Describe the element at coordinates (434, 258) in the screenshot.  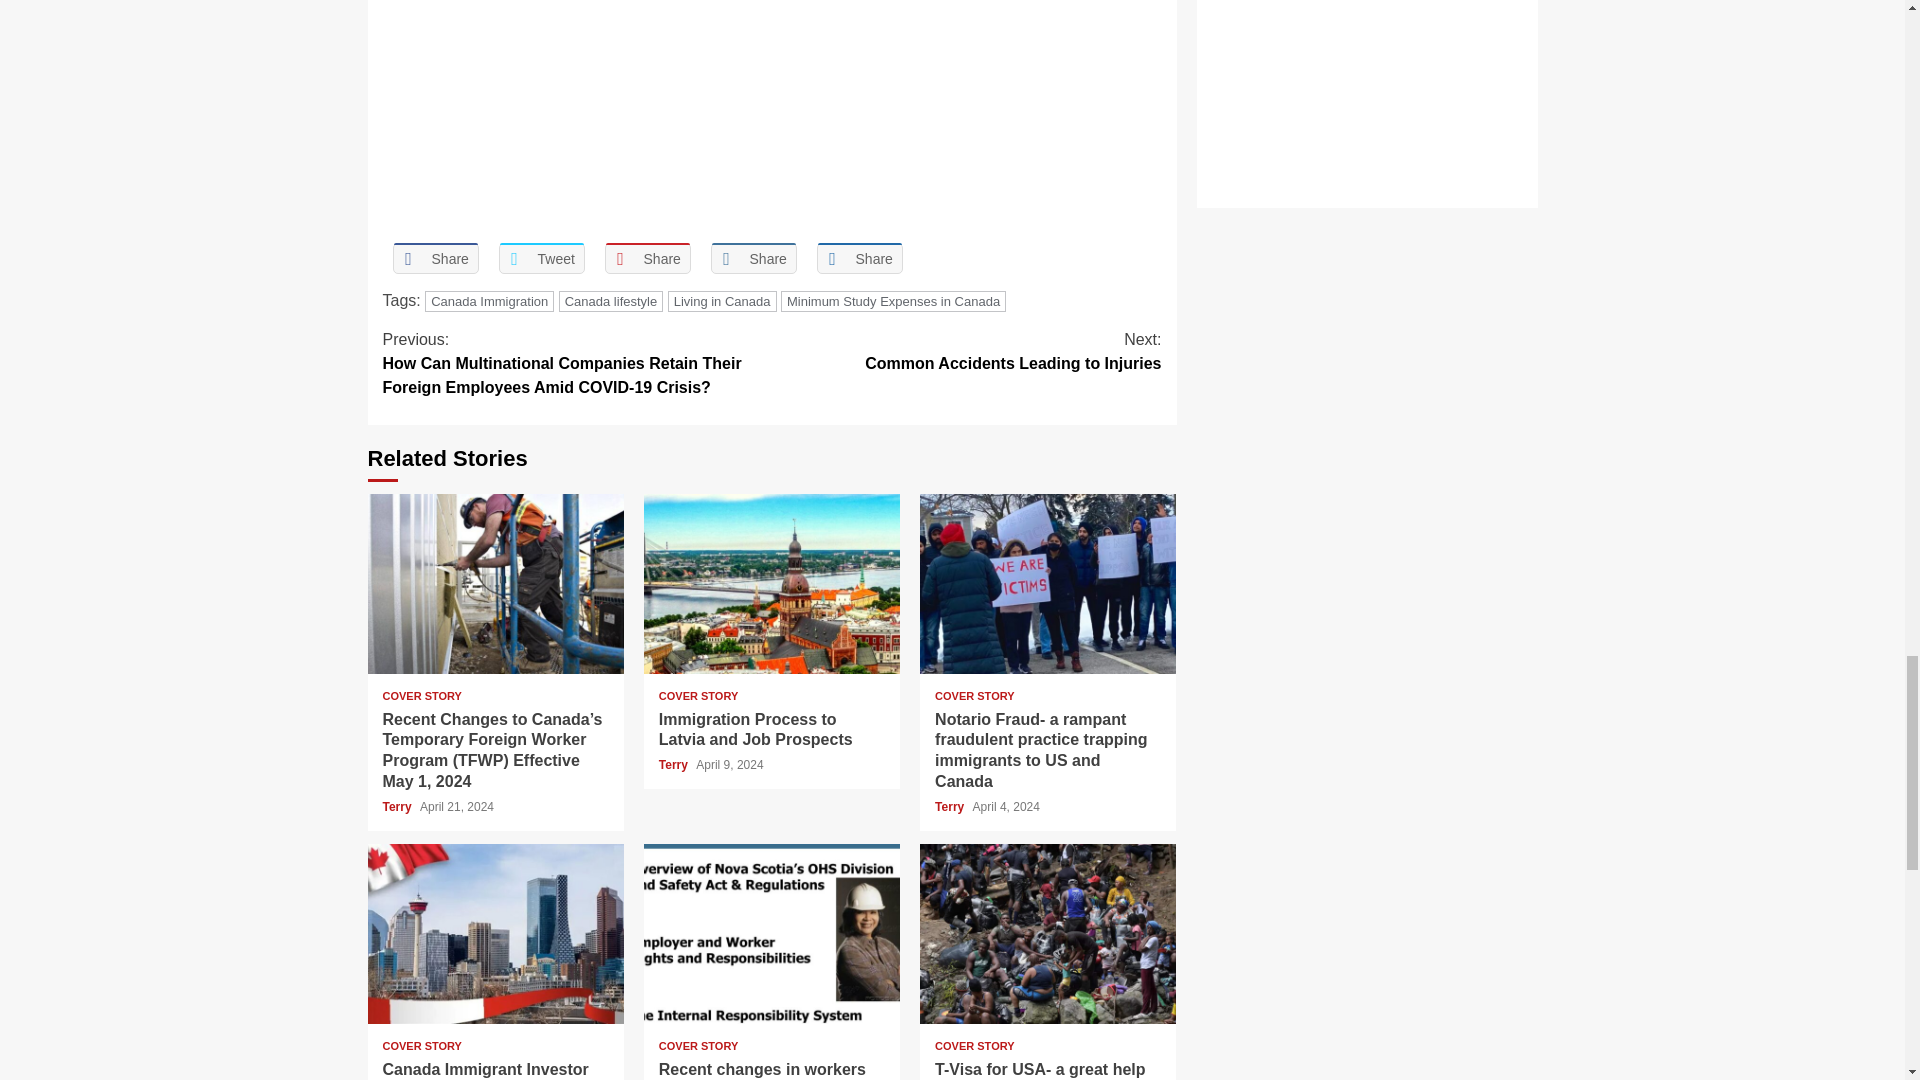
I see `Share on Facebook` at that location.